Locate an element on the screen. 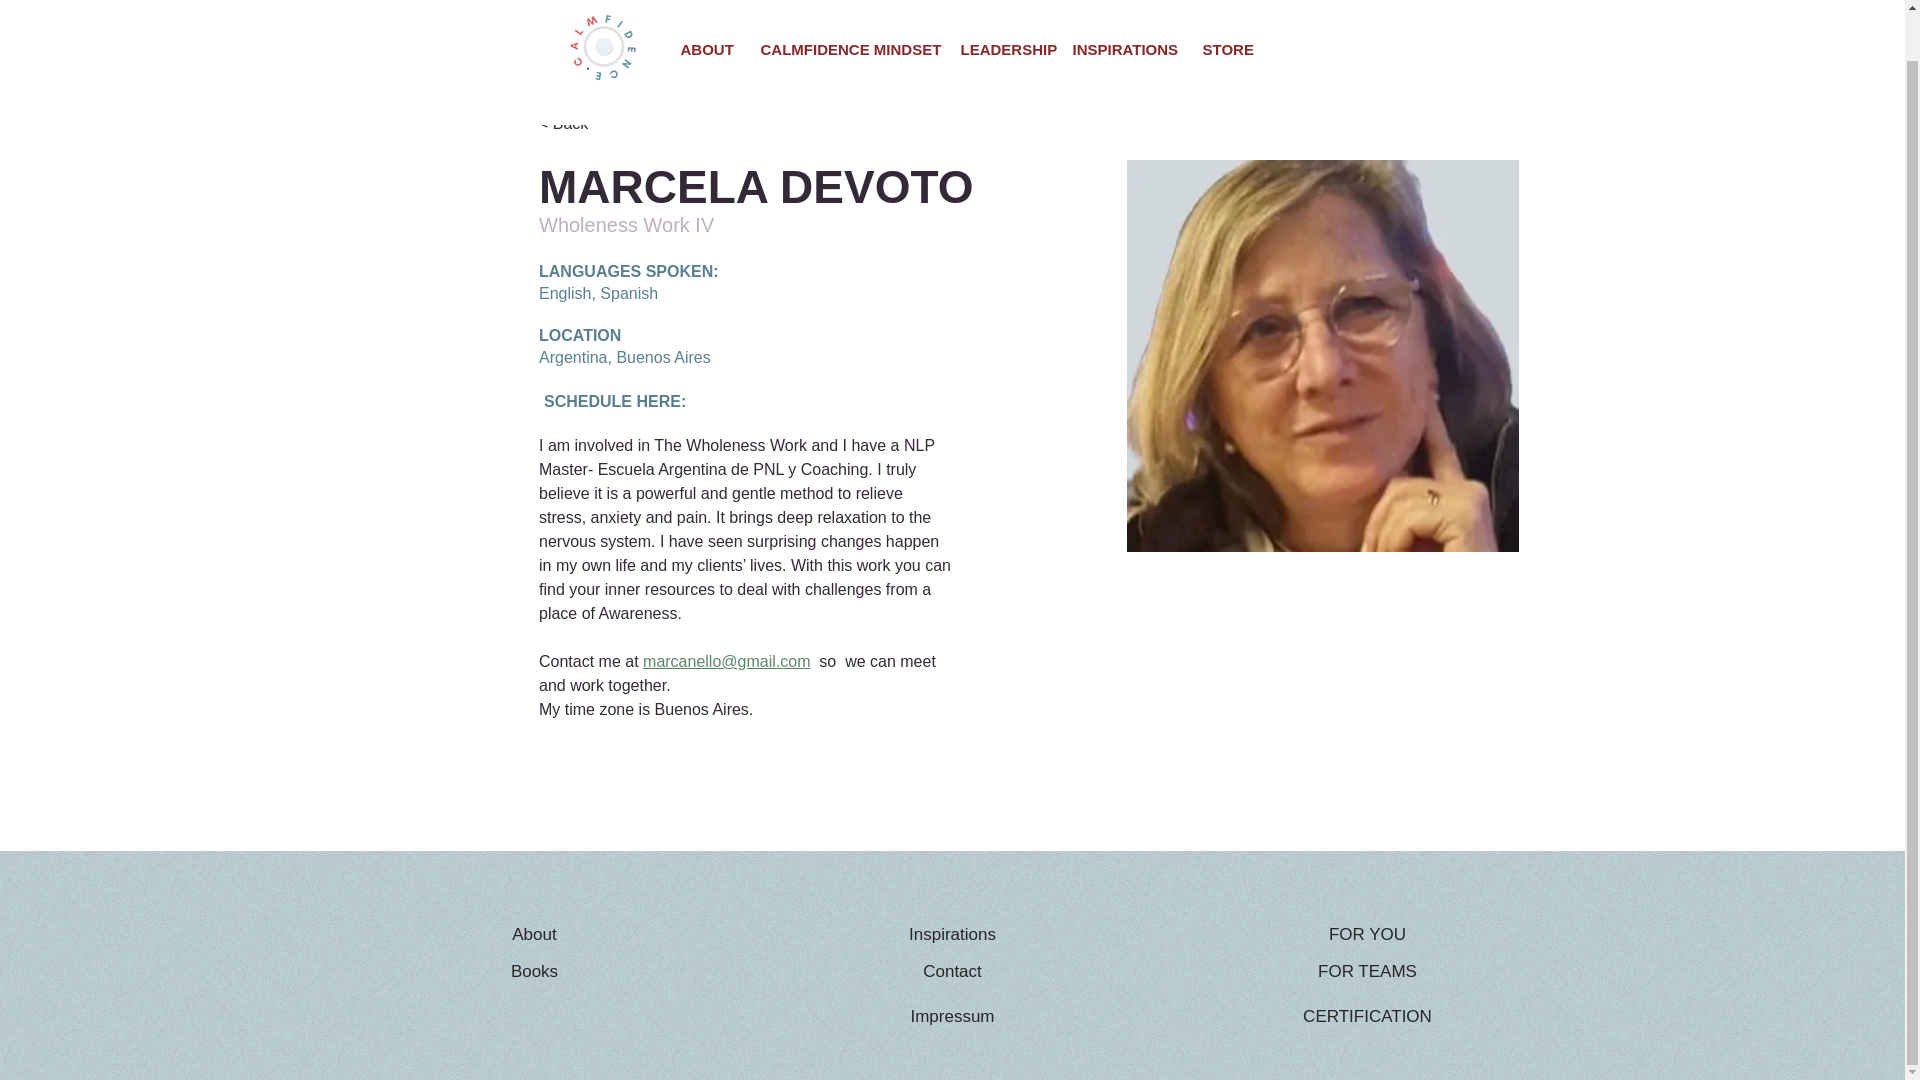 This screenshot has height=1080, width=1920. CALMFIDENCE MINDSET is located at coordinates (844, 8).